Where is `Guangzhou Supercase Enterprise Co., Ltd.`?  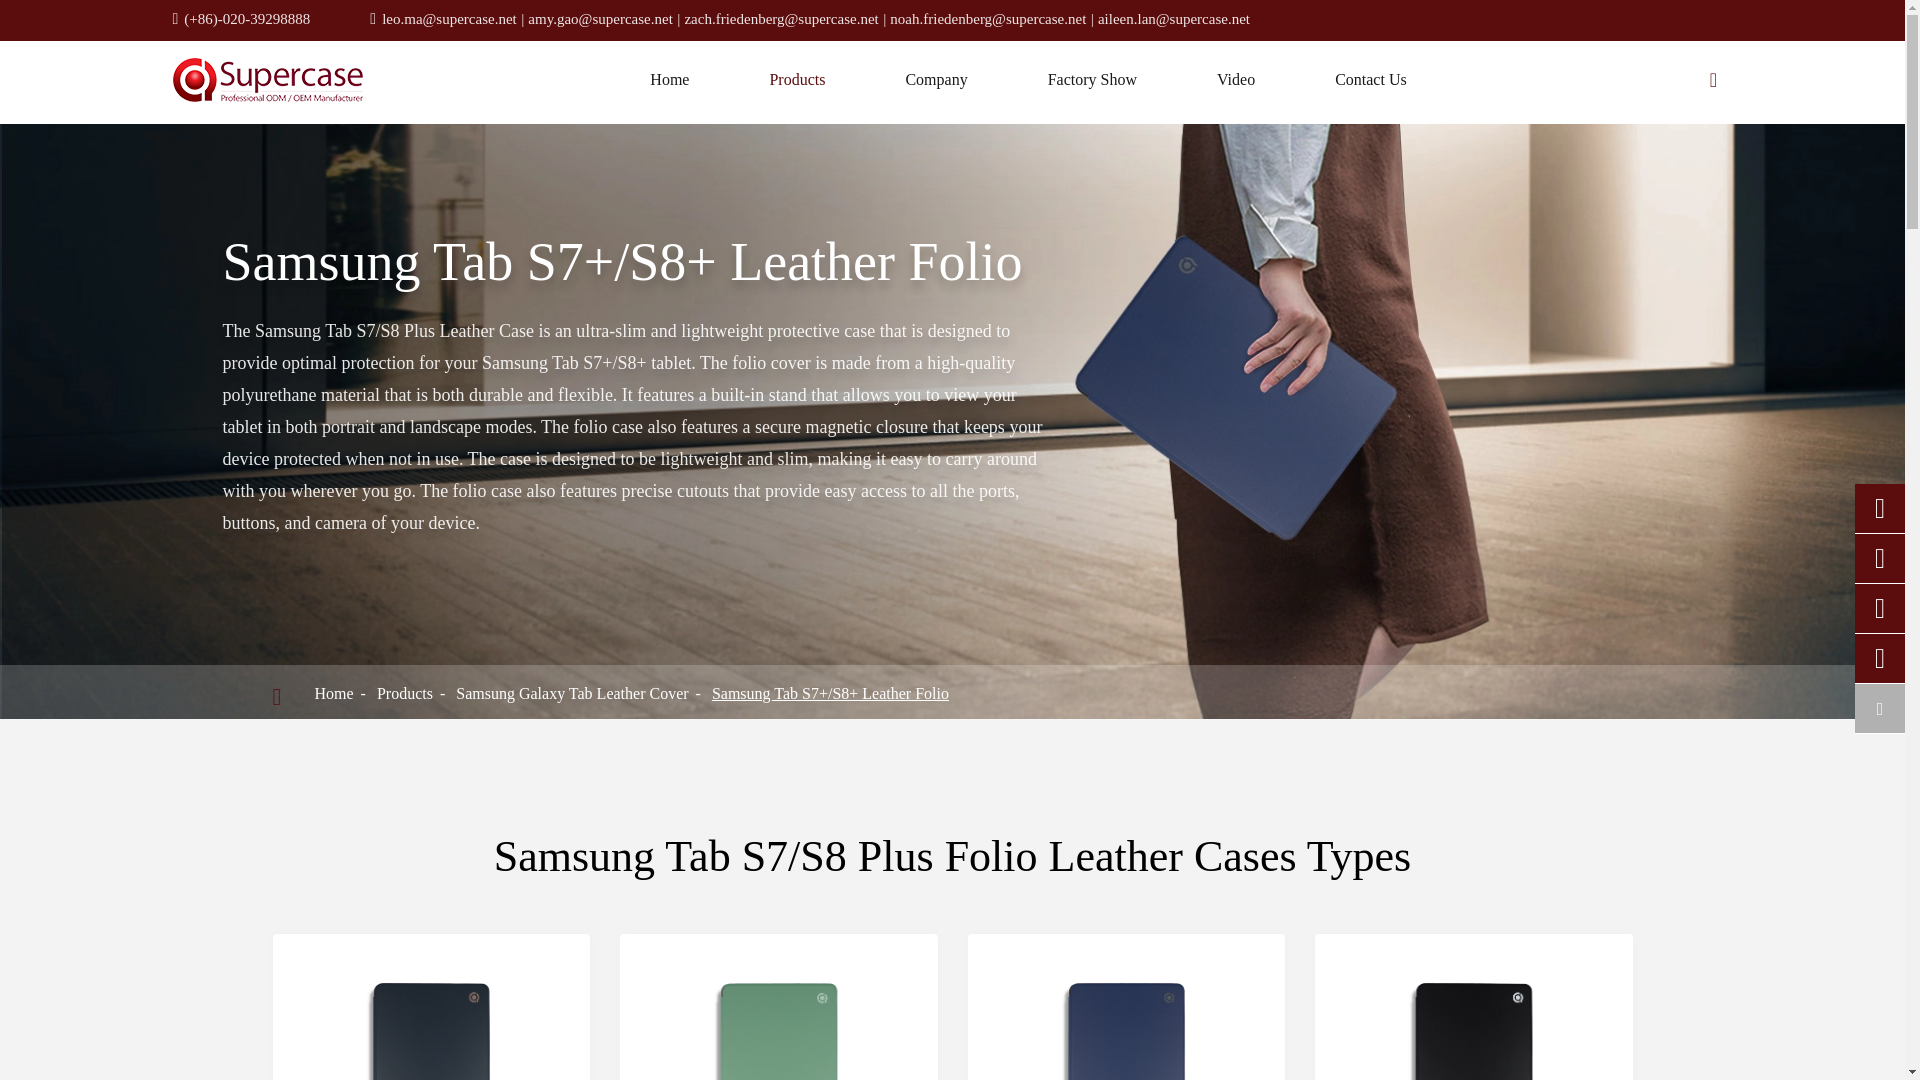 Guangzhou Supercase Enterprise Co., Ltd. is located at coordinates (267, 80).